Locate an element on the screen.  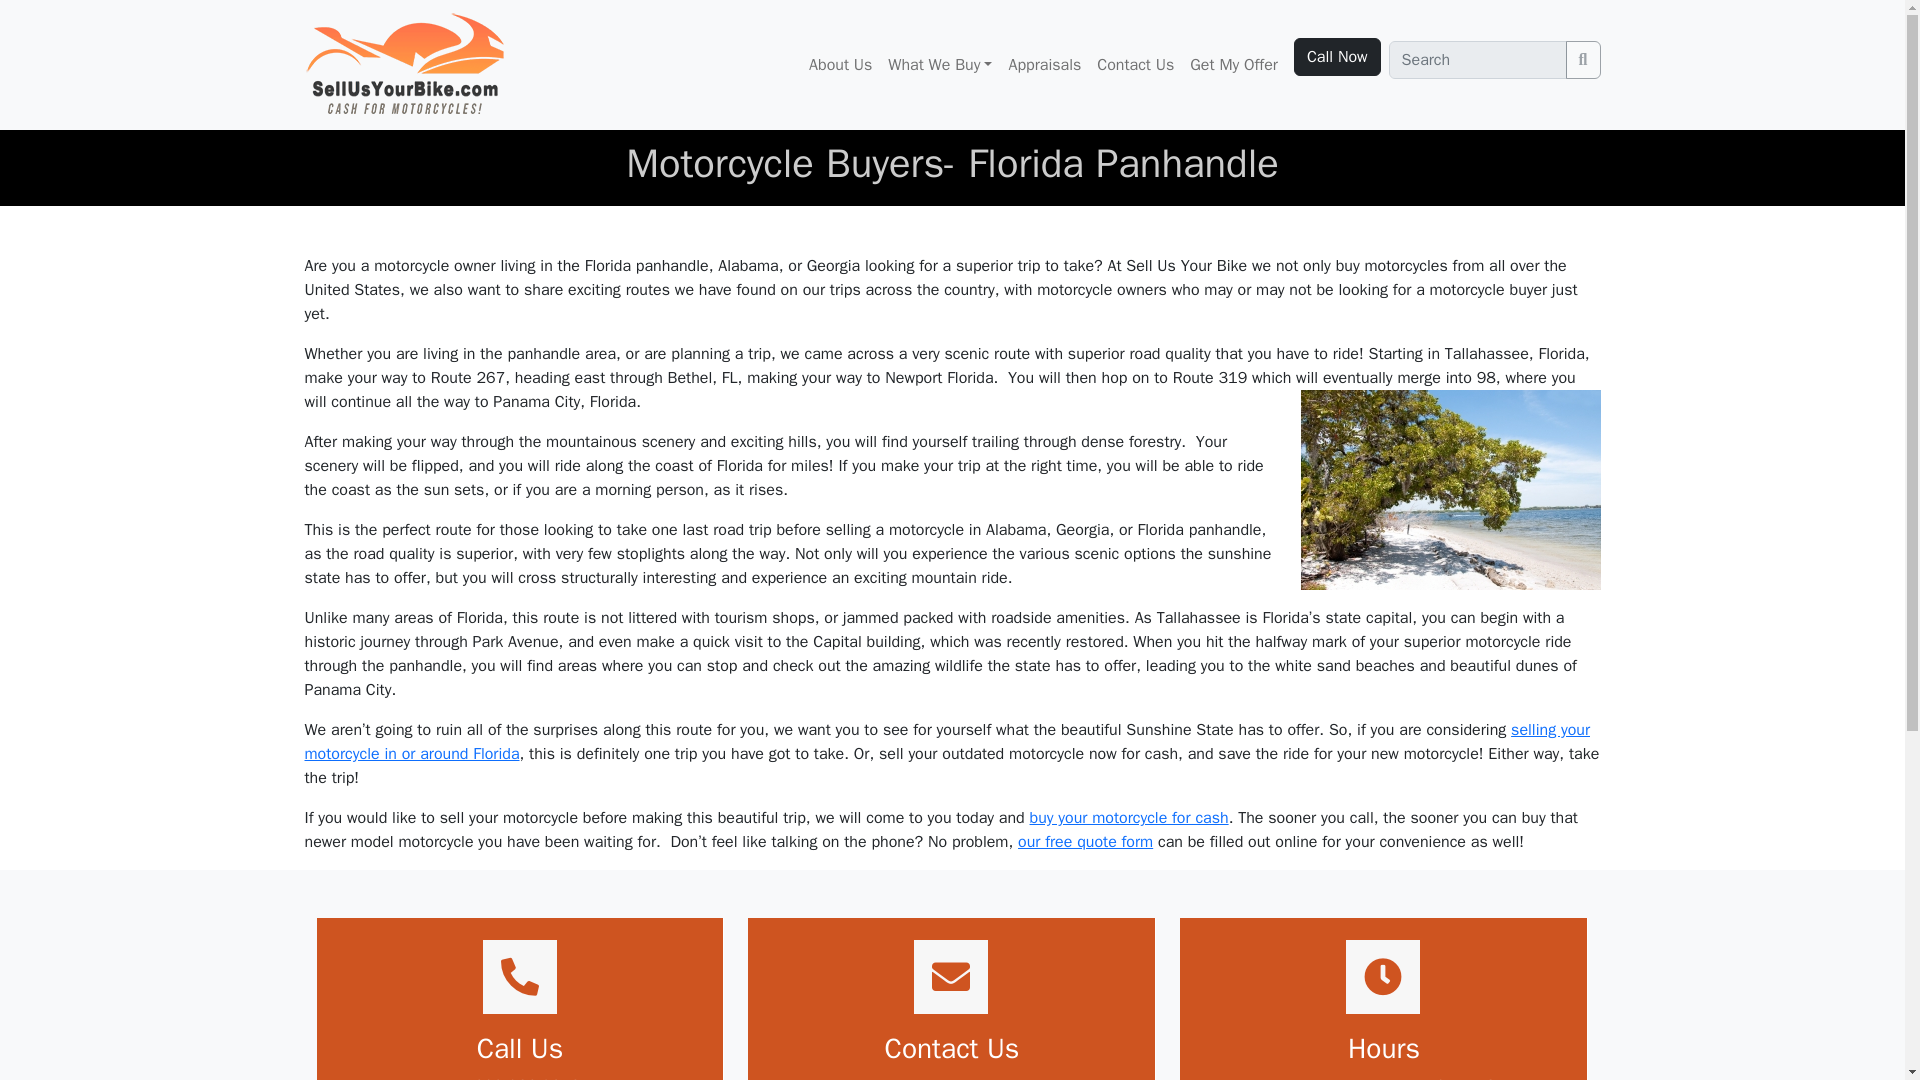
About Us is located at coordinates (840, 65).